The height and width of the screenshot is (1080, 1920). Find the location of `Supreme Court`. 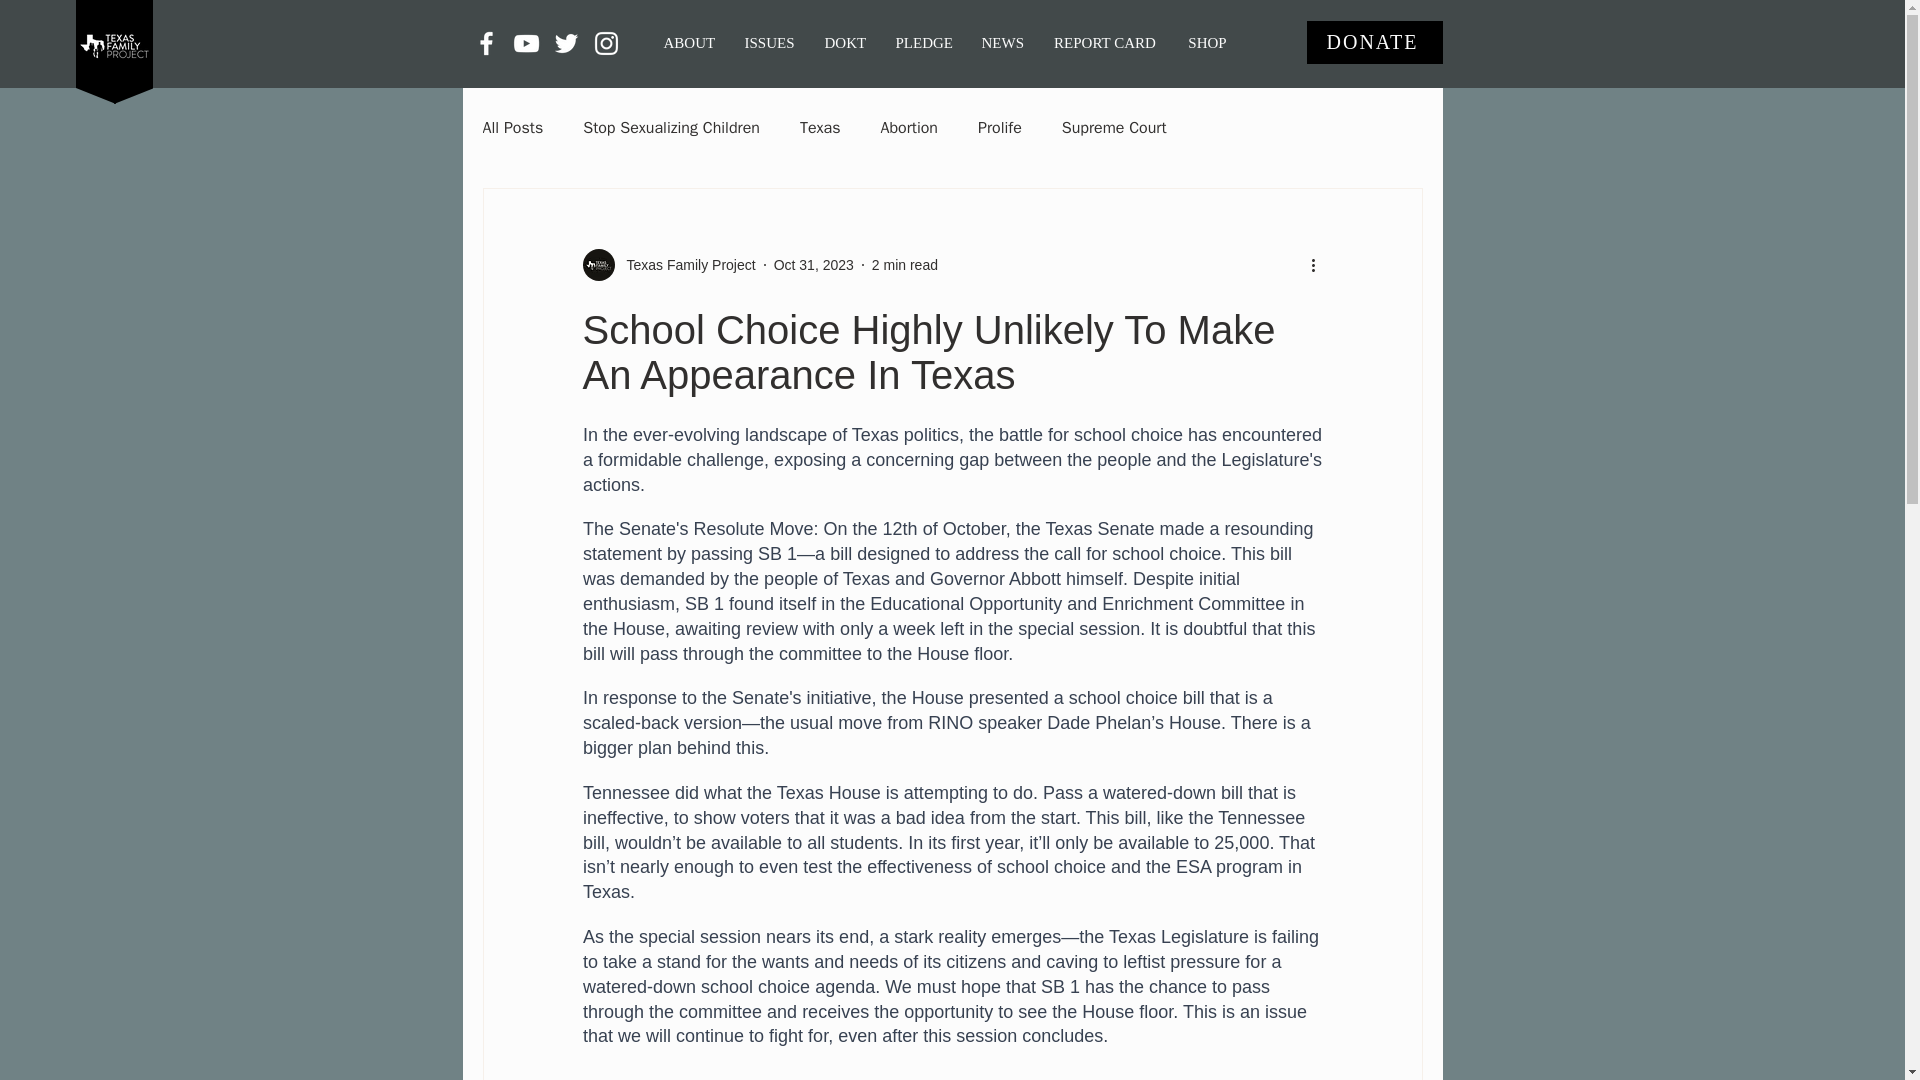

Supreme Court is located at coordinates (1114, 128).